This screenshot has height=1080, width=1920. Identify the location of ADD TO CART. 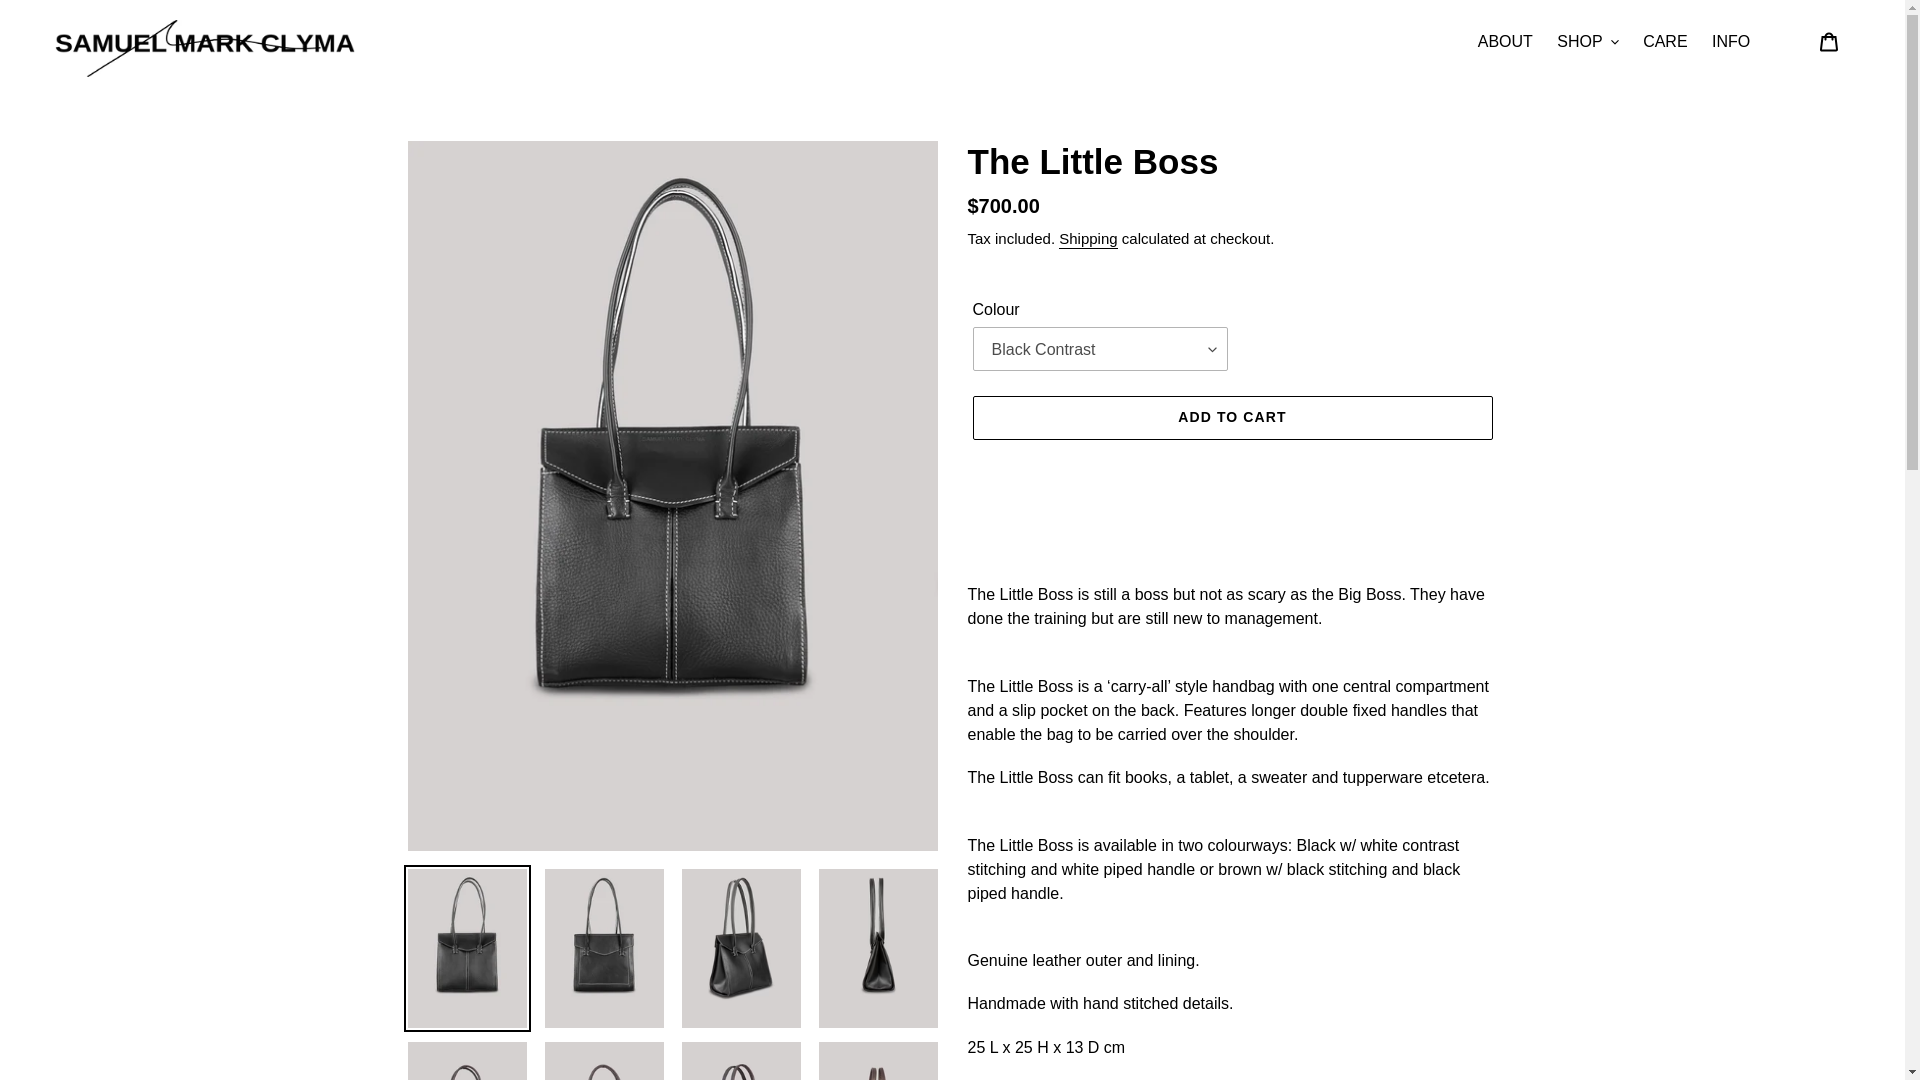
(1231, 418).